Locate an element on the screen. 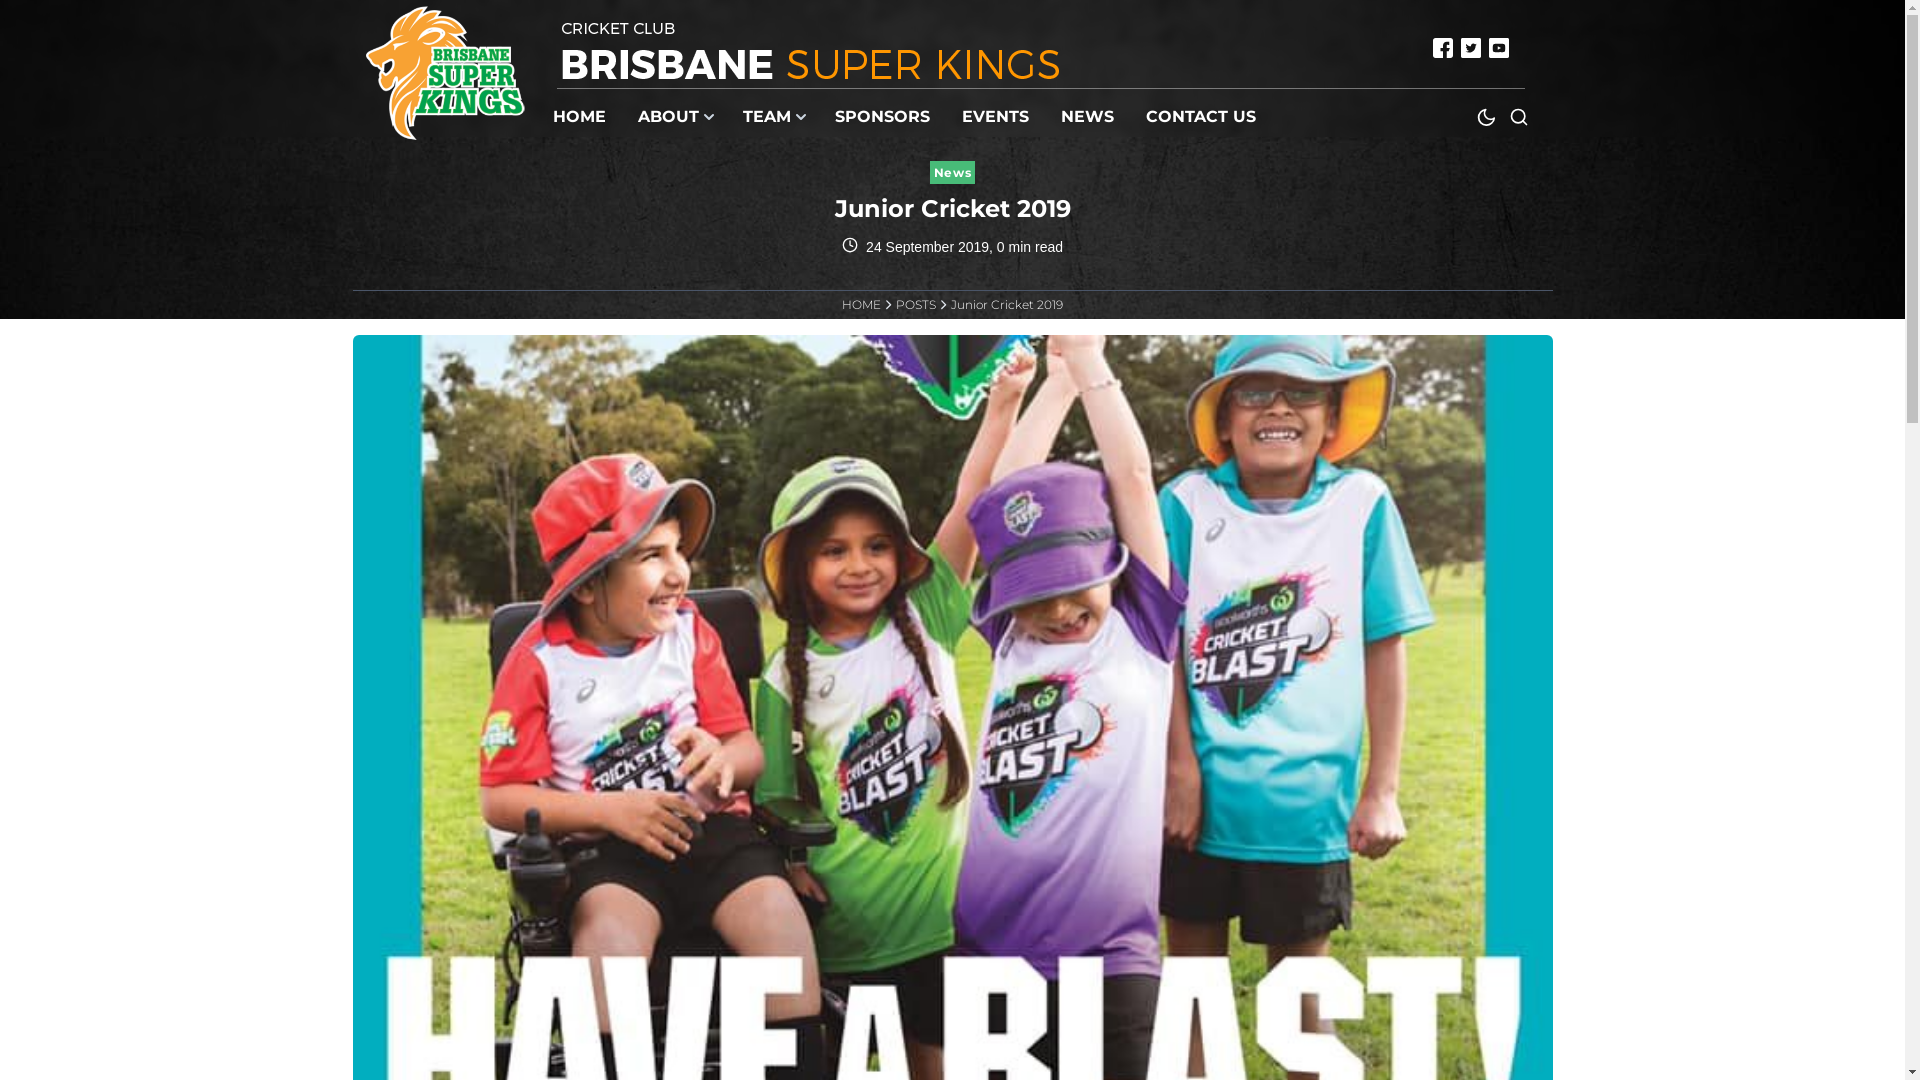 The height and width of the screenshot is (1080, 1920). POSTS is located at coordinates (916, 305).